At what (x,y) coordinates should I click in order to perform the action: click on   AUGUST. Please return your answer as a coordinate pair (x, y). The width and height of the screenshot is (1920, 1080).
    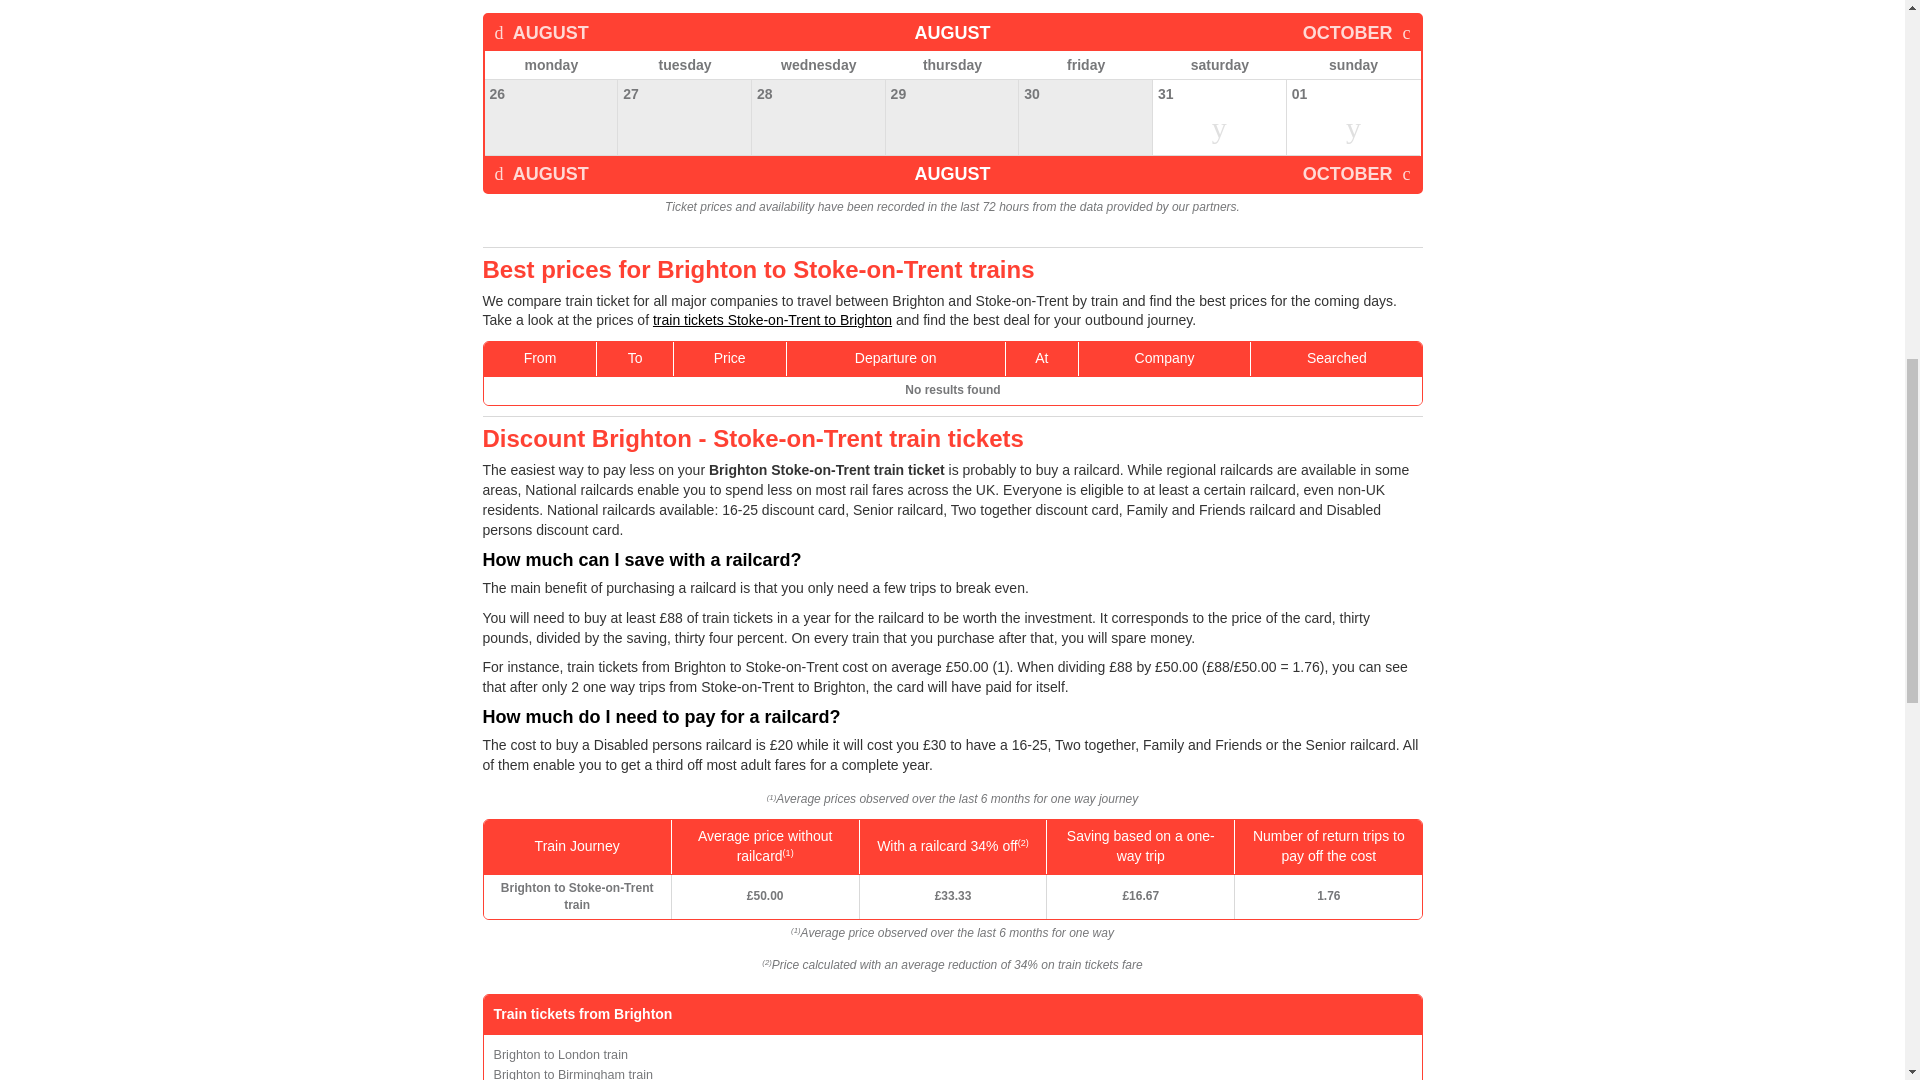
    Looking at the image, I should click on (540, 32).